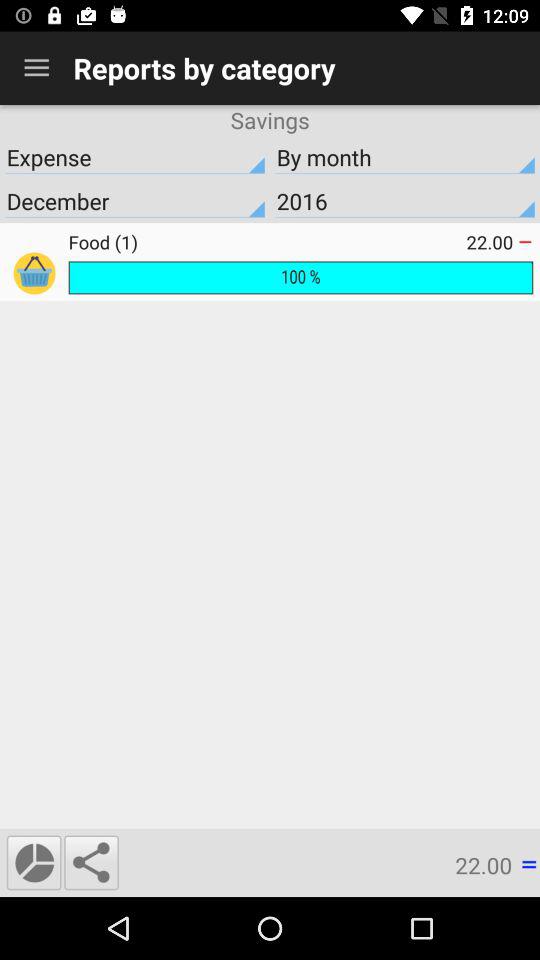 This screenshot has height=960, width=540. Describe the element at coordinates (135, 201) in the screenshot. I see `turn off the icon above food (1)` at that location.